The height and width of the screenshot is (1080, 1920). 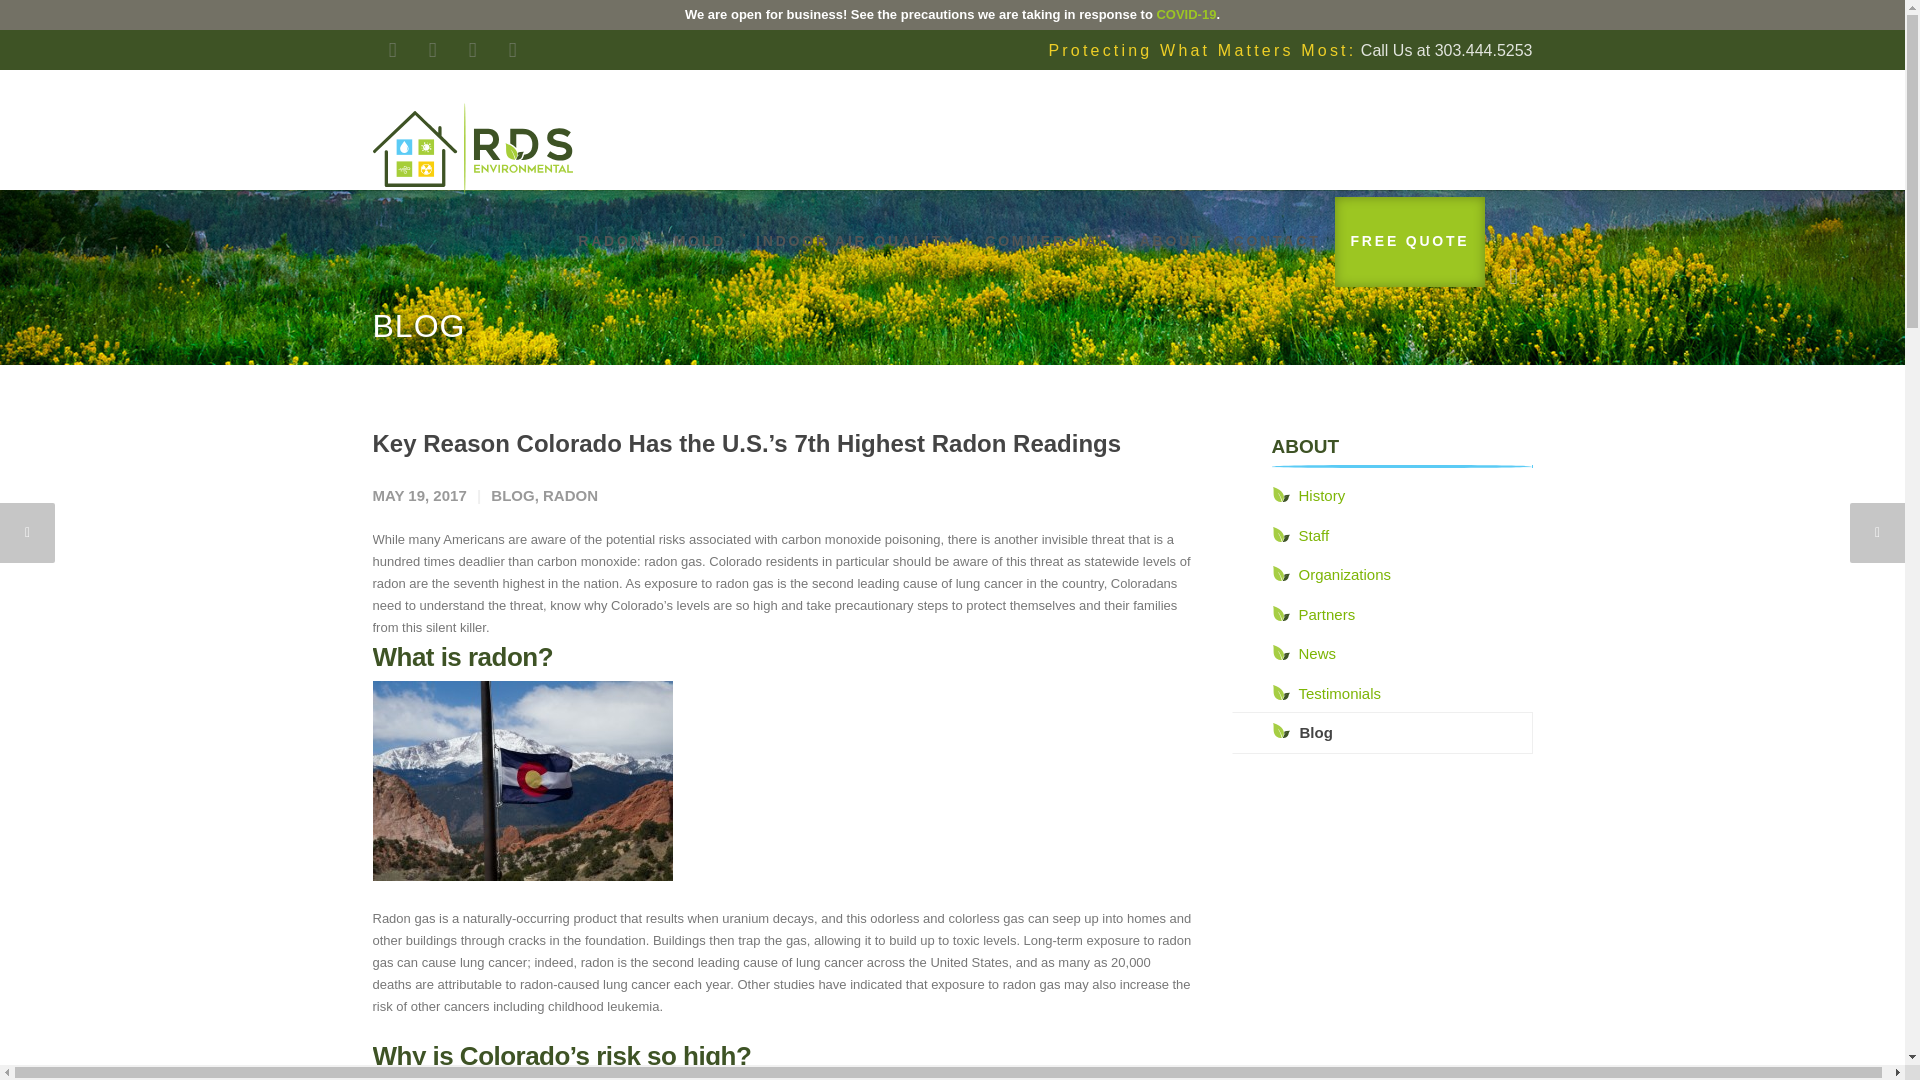 I want to click on COVID-19, so click(x=1185, y=14).